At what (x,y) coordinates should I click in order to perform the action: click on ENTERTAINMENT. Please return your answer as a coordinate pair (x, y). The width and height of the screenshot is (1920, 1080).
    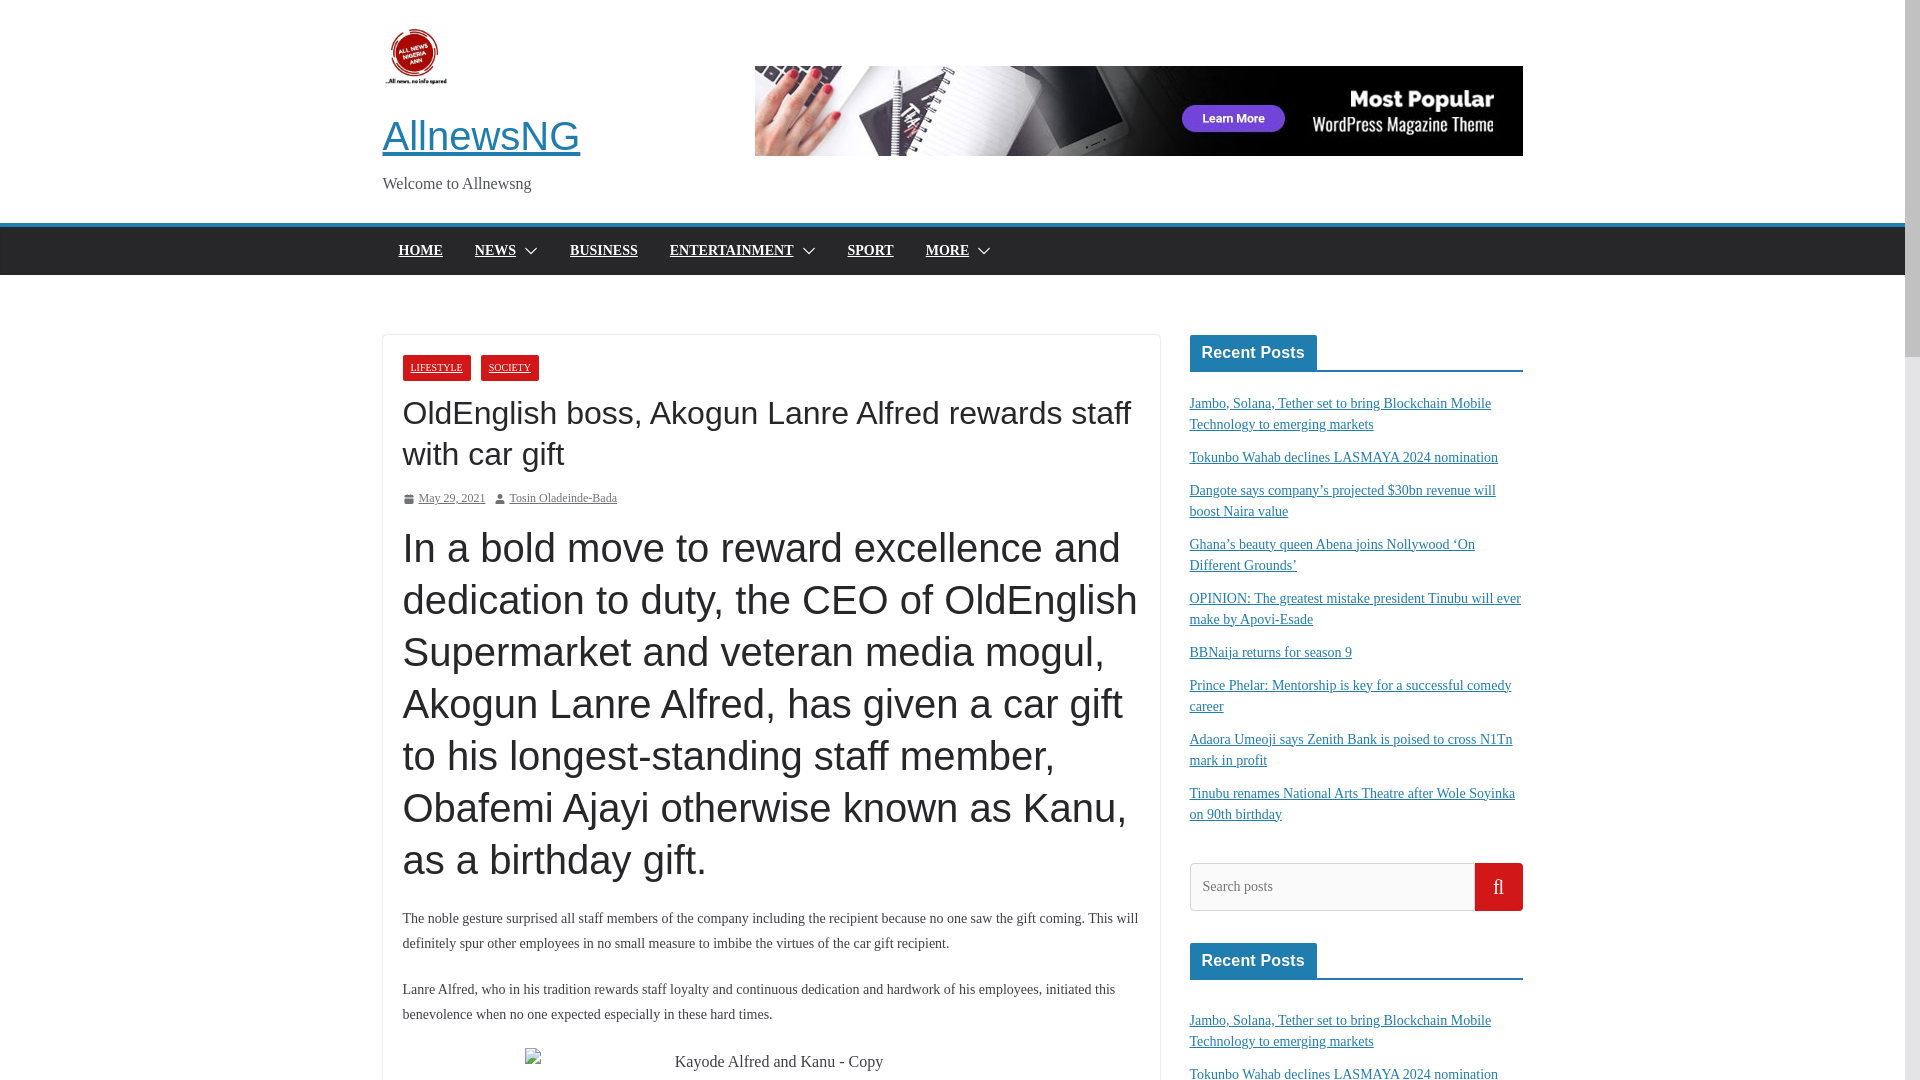
    Looking at the image, I should click on (732, 250).